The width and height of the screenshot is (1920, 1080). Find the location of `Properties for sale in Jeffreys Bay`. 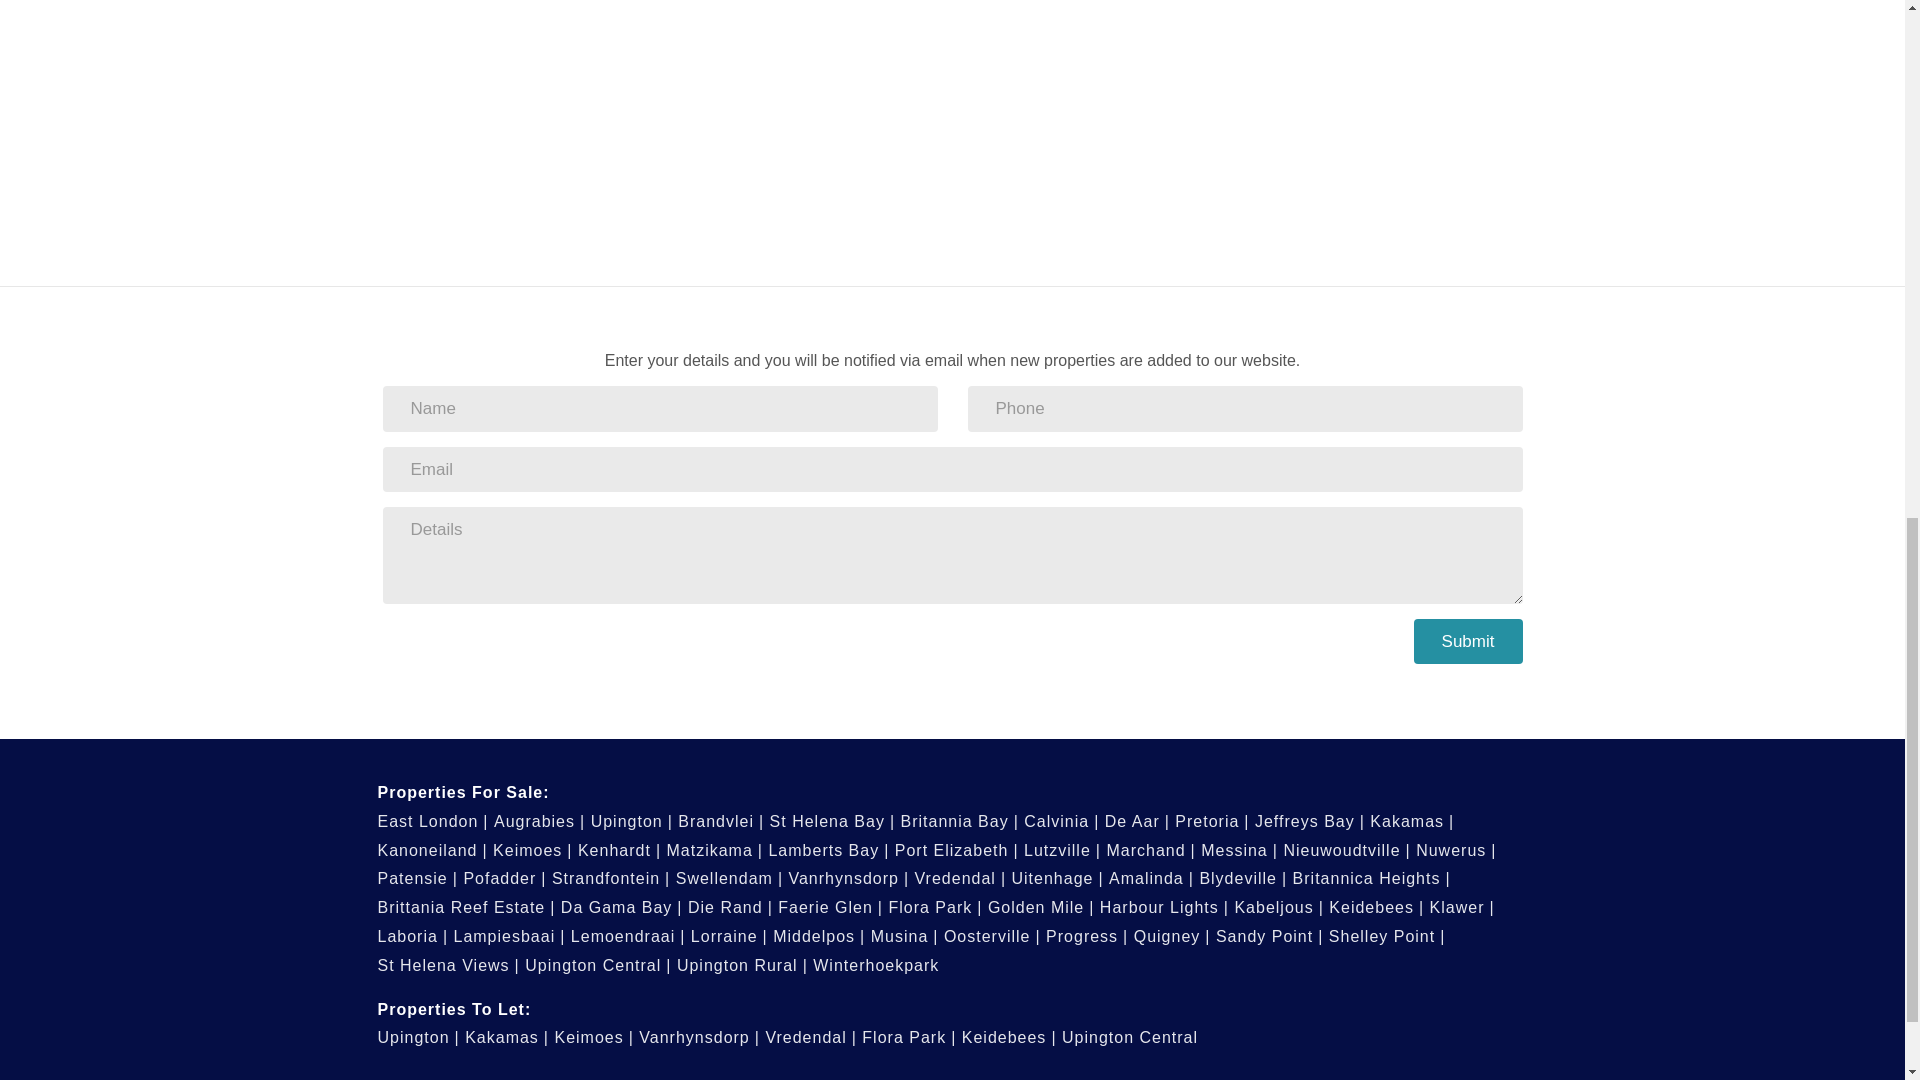

Properties for sale in Jeffreys Bay is located at coordinates (1310, 822).